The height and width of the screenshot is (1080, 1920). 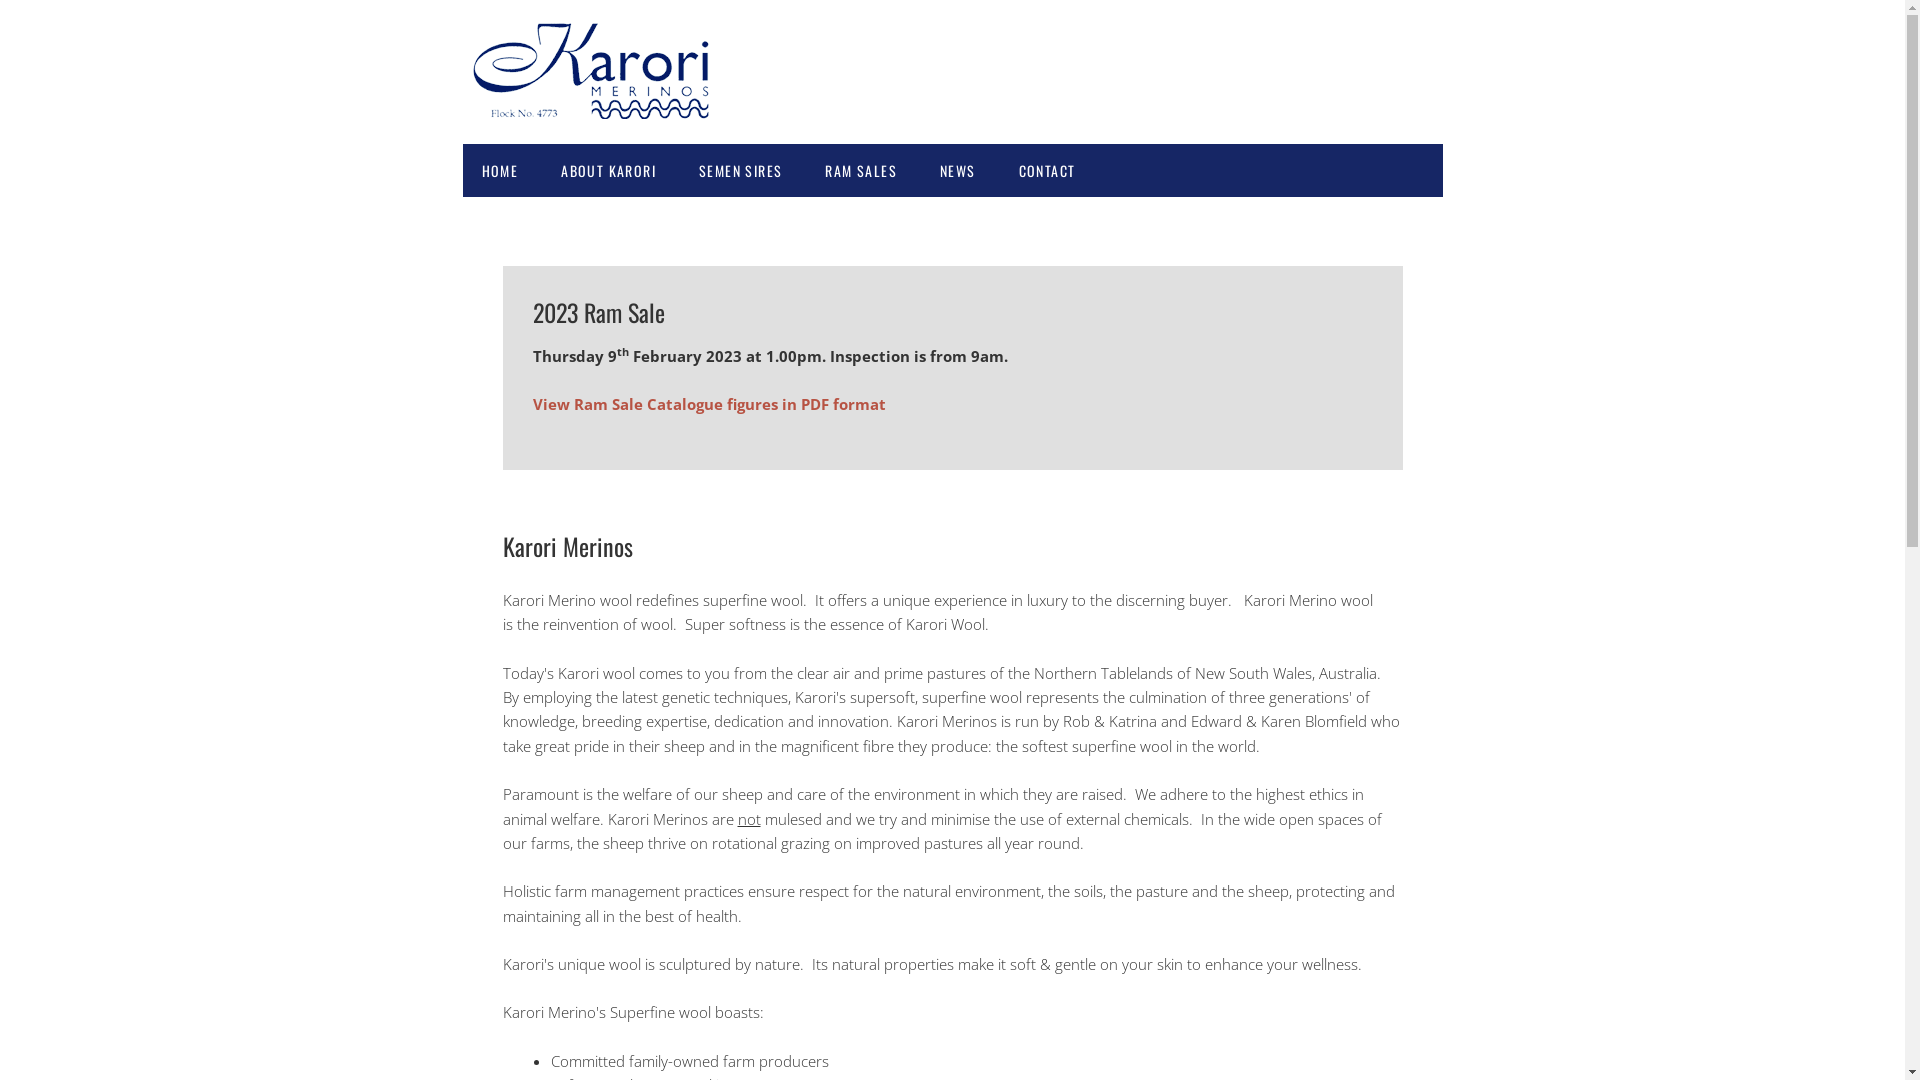 What do you see at coordinates (740, 170) in the screenshot?
I see `SEMEN SIRES` at bounding box center [740, 170].